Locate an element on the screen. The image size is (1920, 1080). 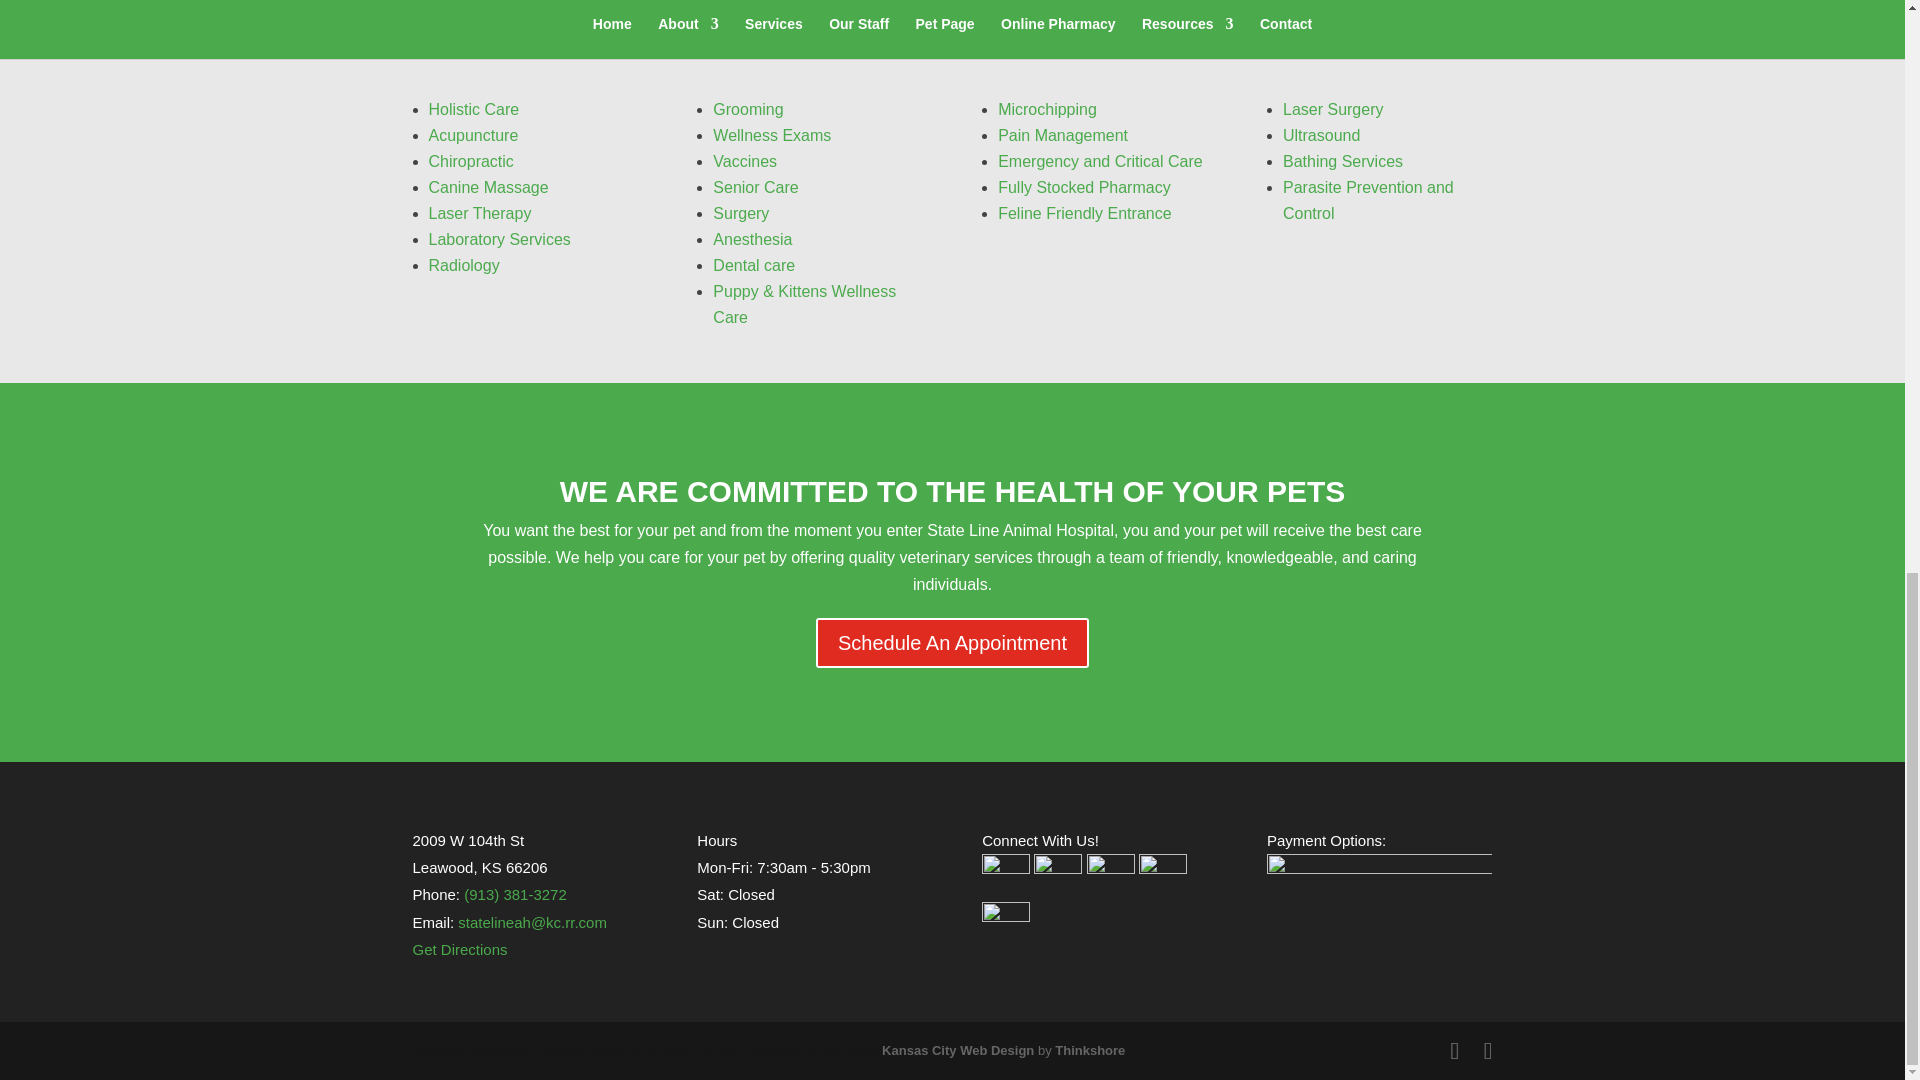
Parasite Prevention and Control is located at coordinates (1368, 200).